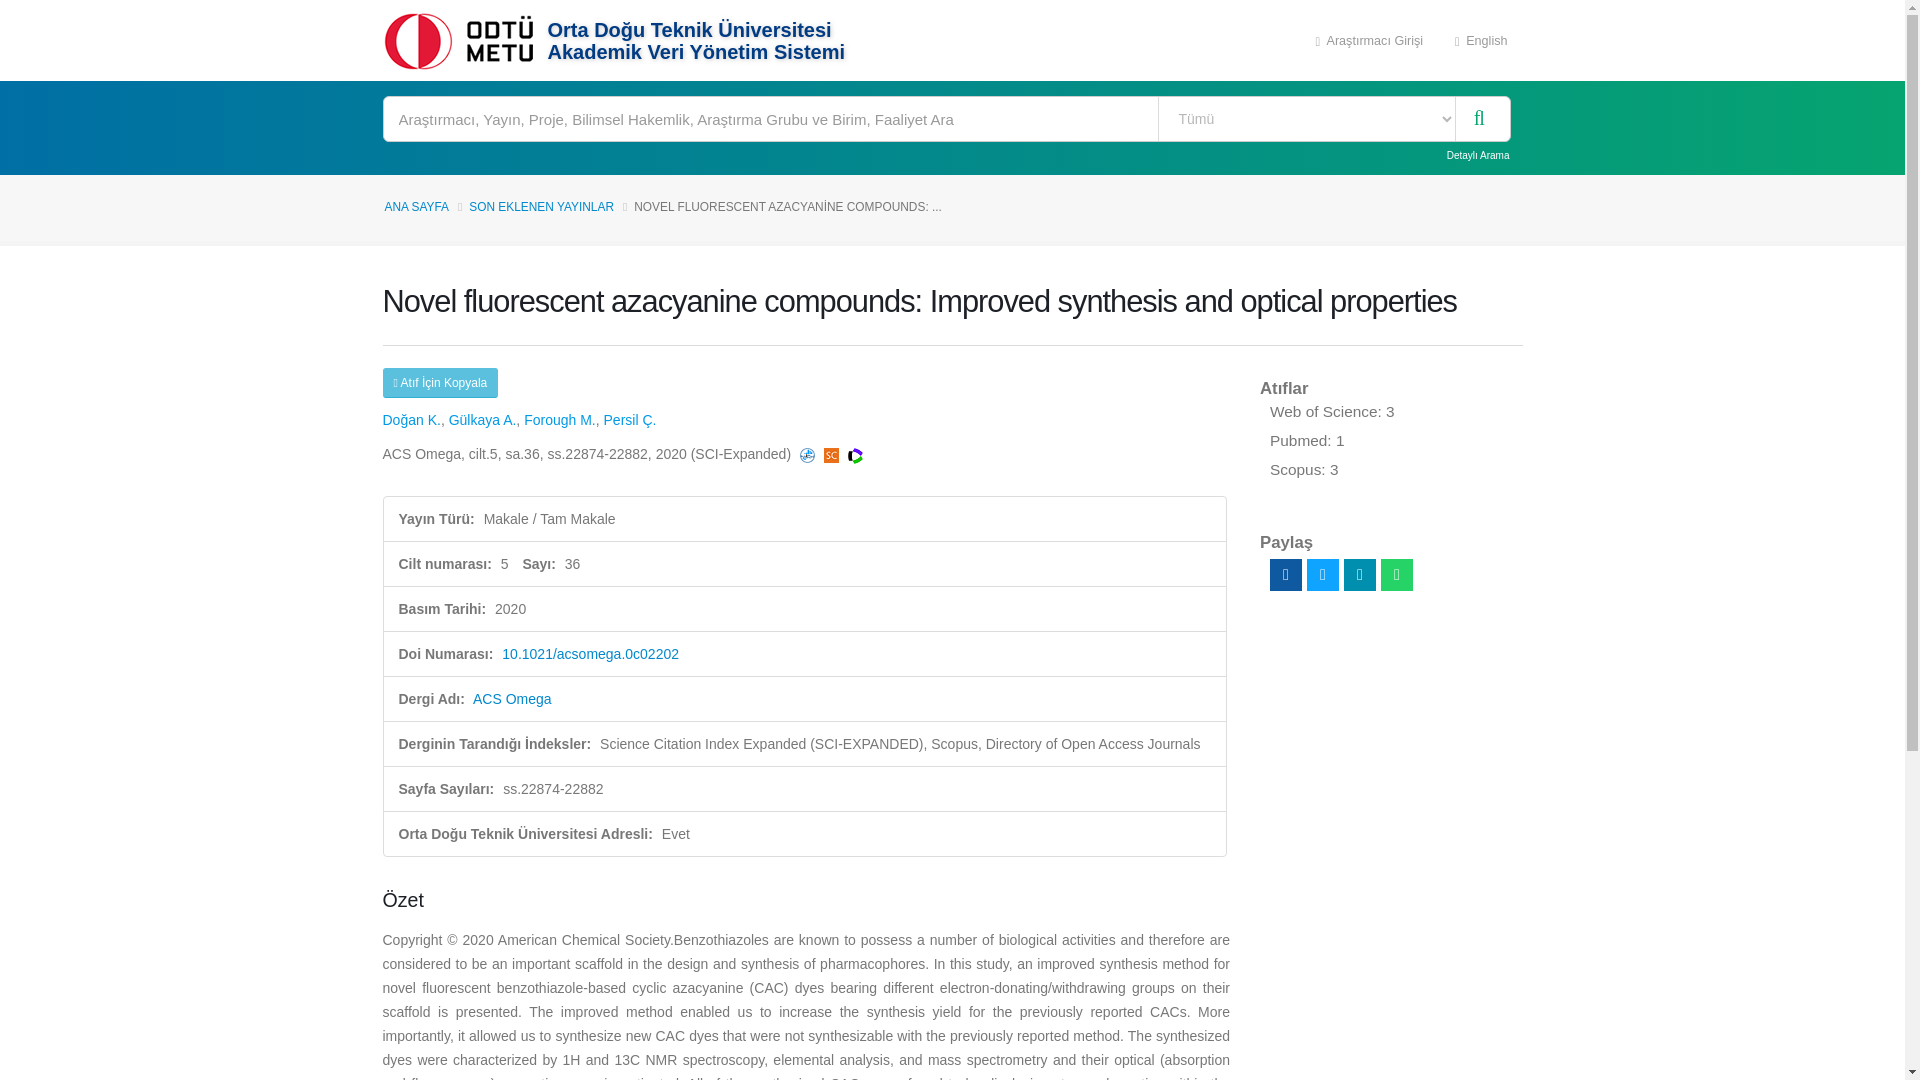 The height and width of the screenshot is (1080, 1920). Describe the element at coordinates (416, 206) in the screenshot. I see `ANA SAYFA` at that location.